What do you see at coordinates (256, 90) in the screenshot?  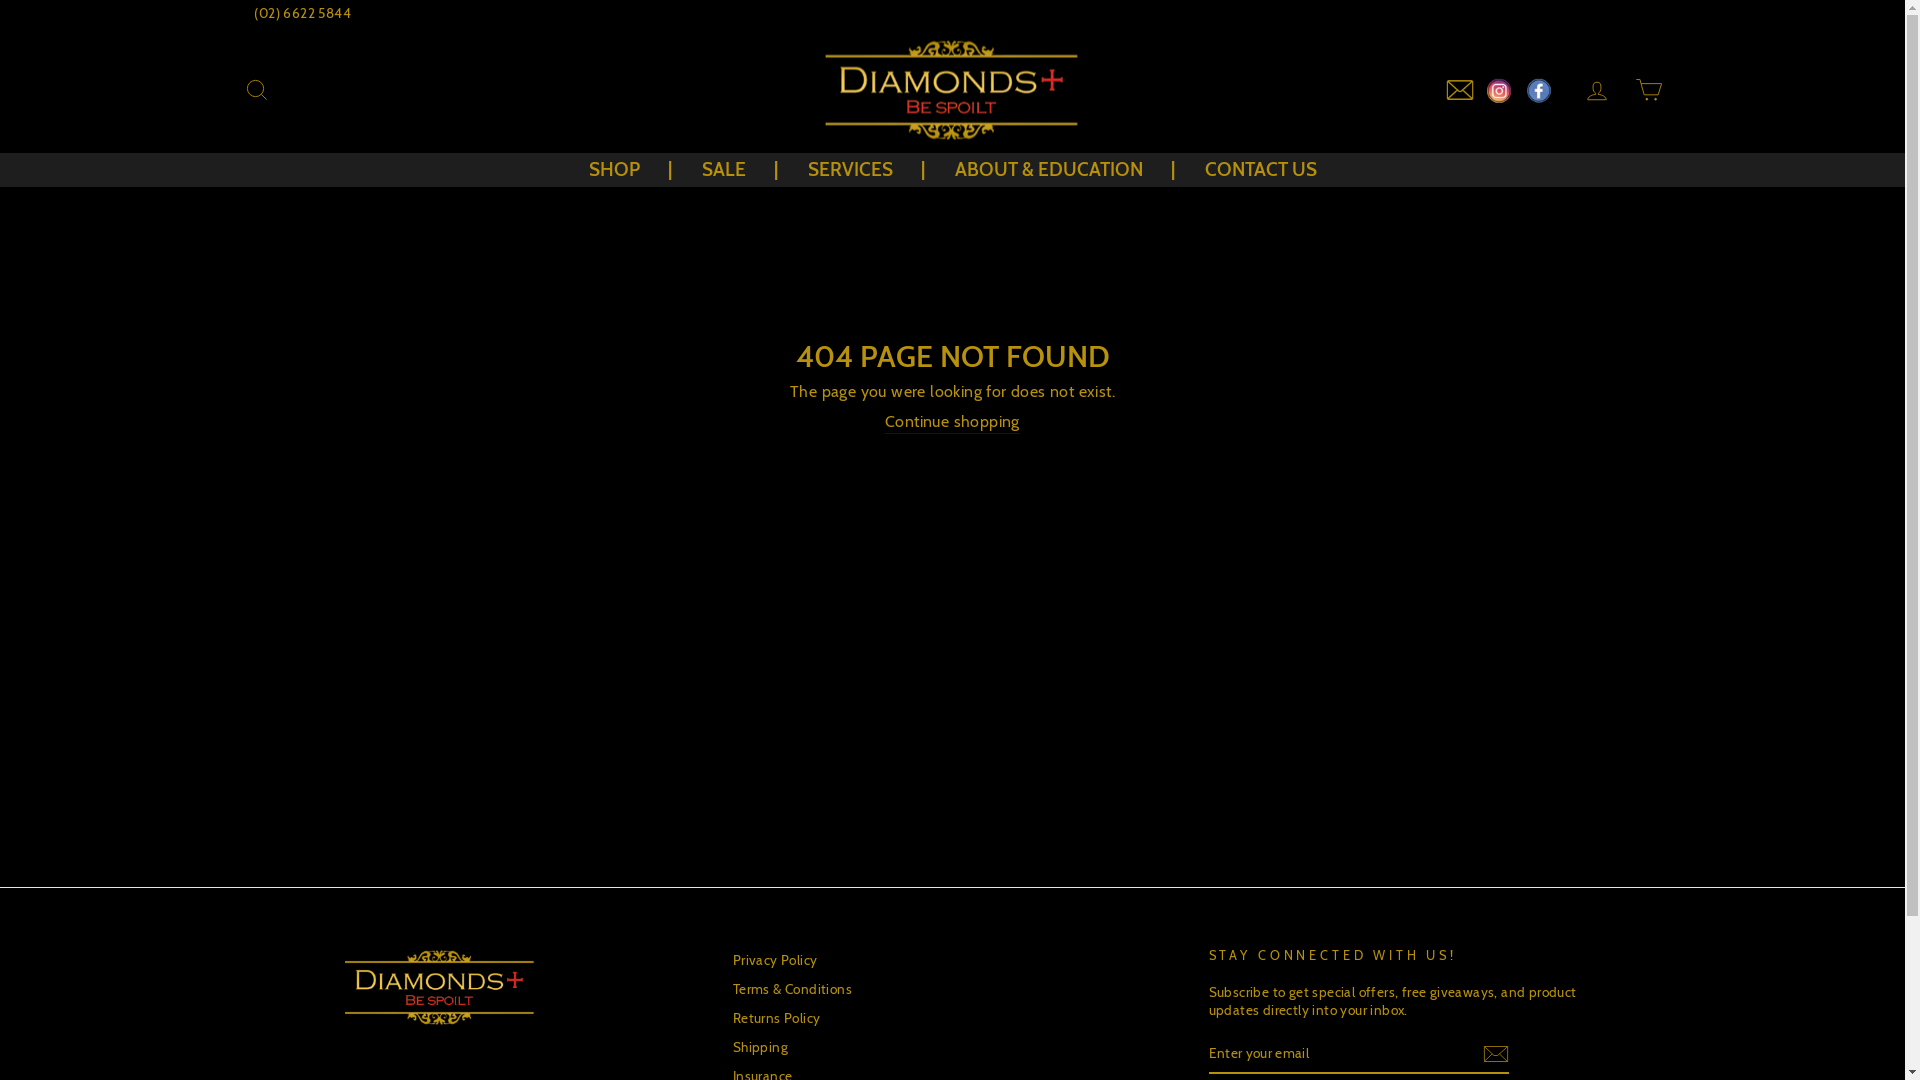 I see `SEARCH` at bounding box center [256, 90].